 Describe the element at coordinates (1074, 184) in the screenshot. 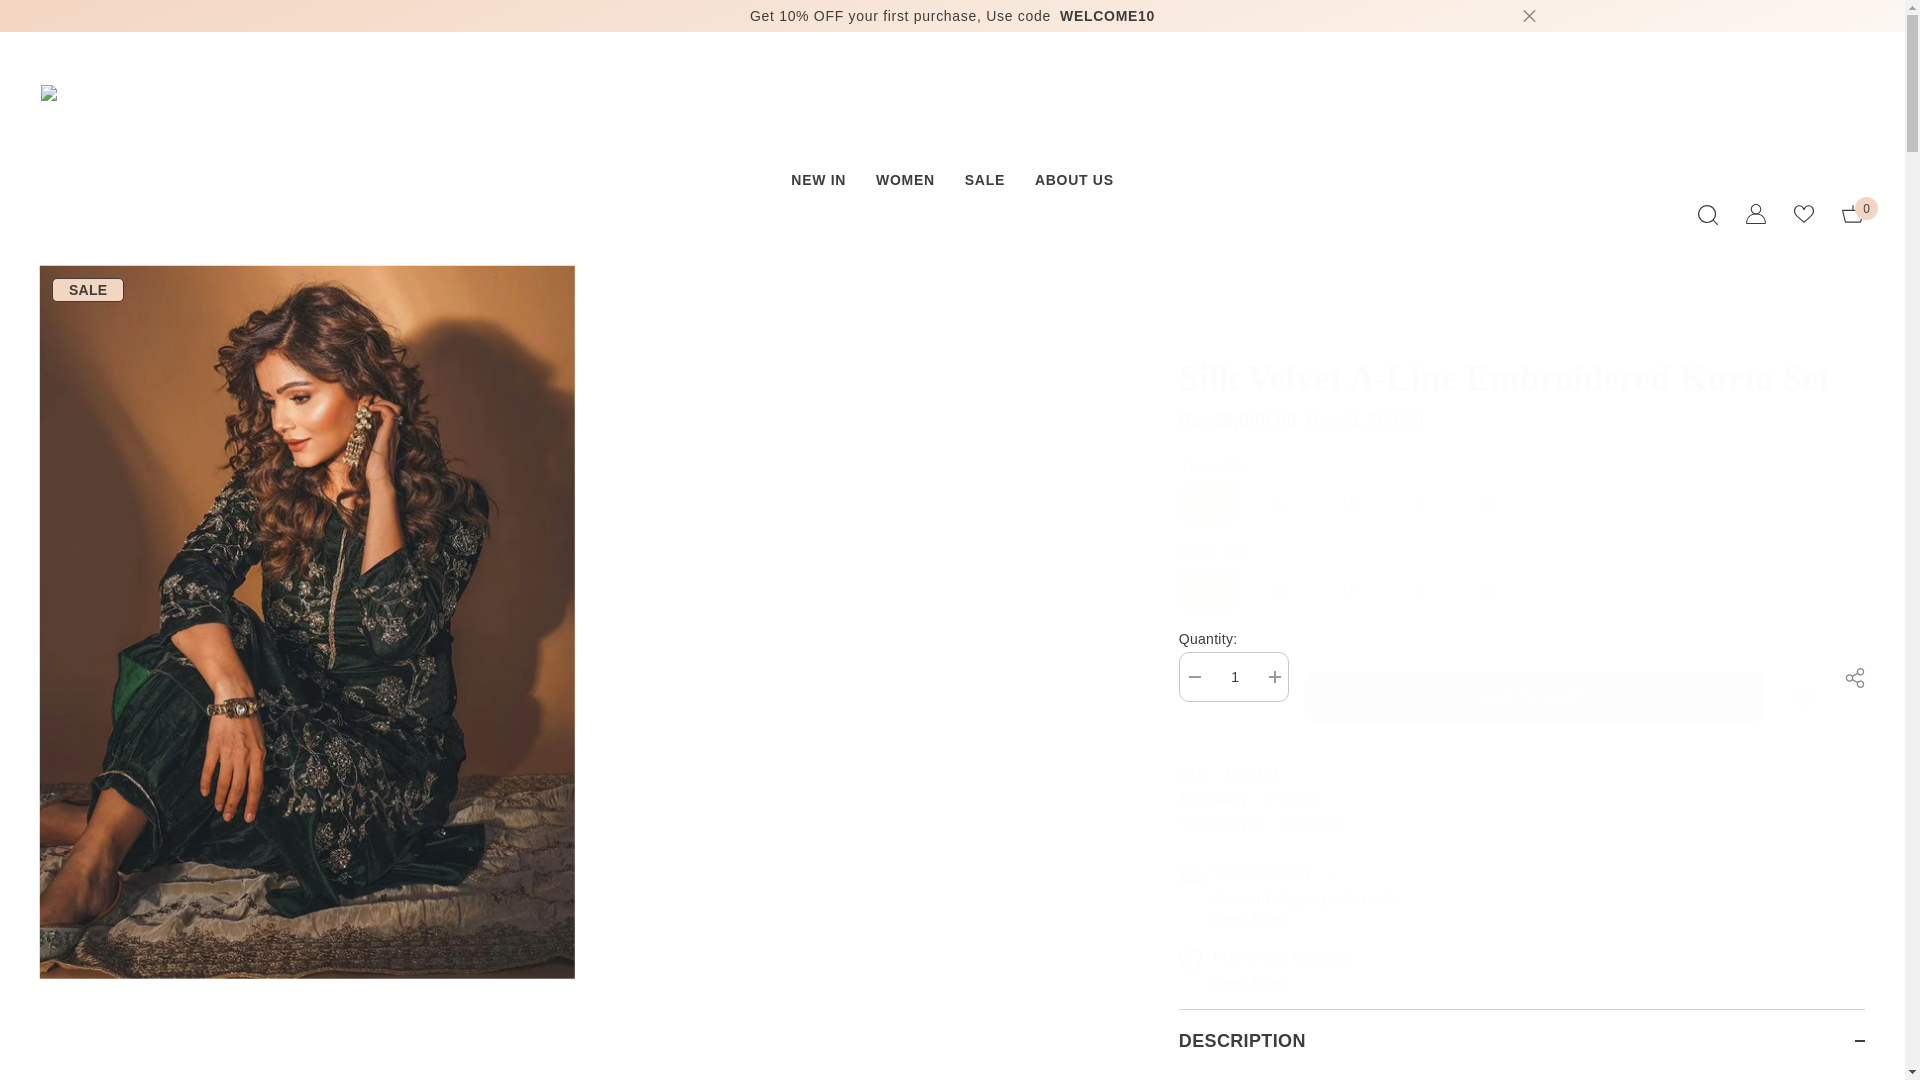

I see `NEW IN` at that location.